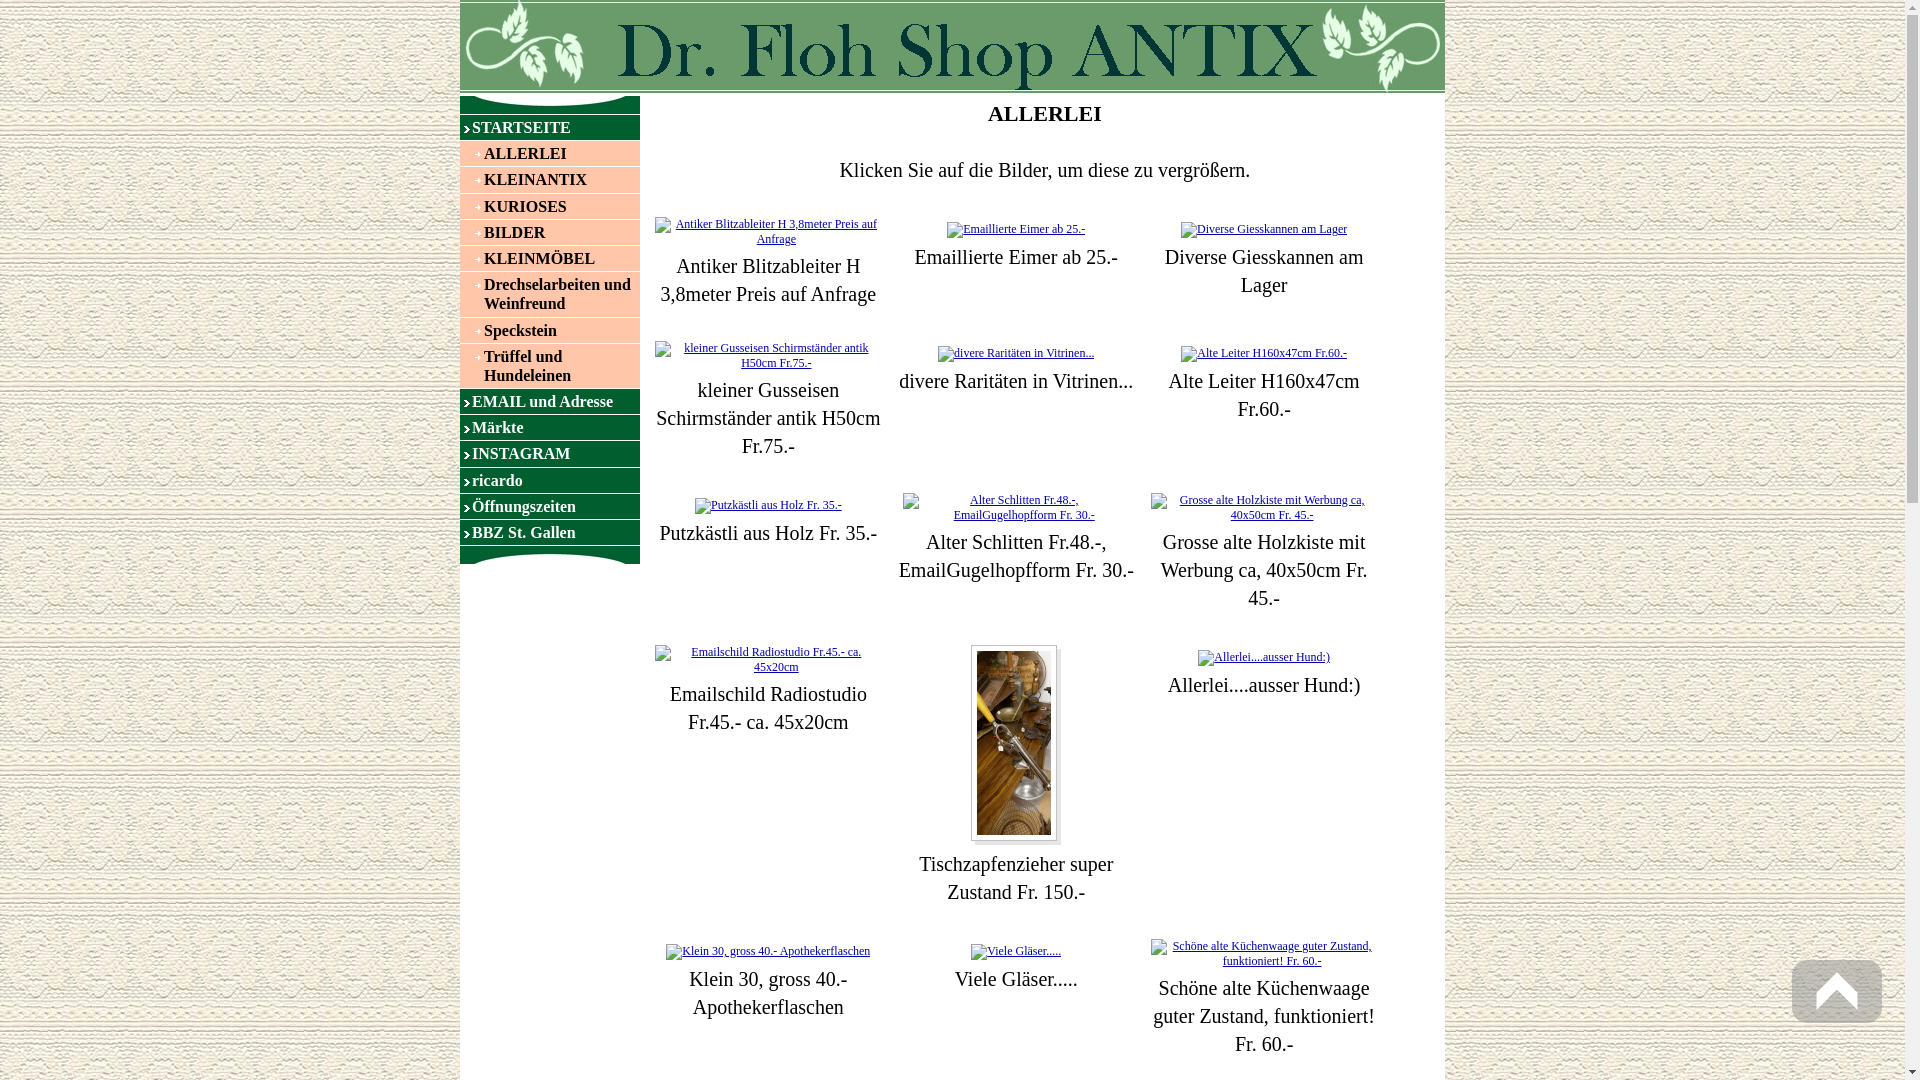  I want to click on Grosse alte Holzkiste mit Werbung ca, 40x50cm Fr. 45.-, so click(1264, 507).